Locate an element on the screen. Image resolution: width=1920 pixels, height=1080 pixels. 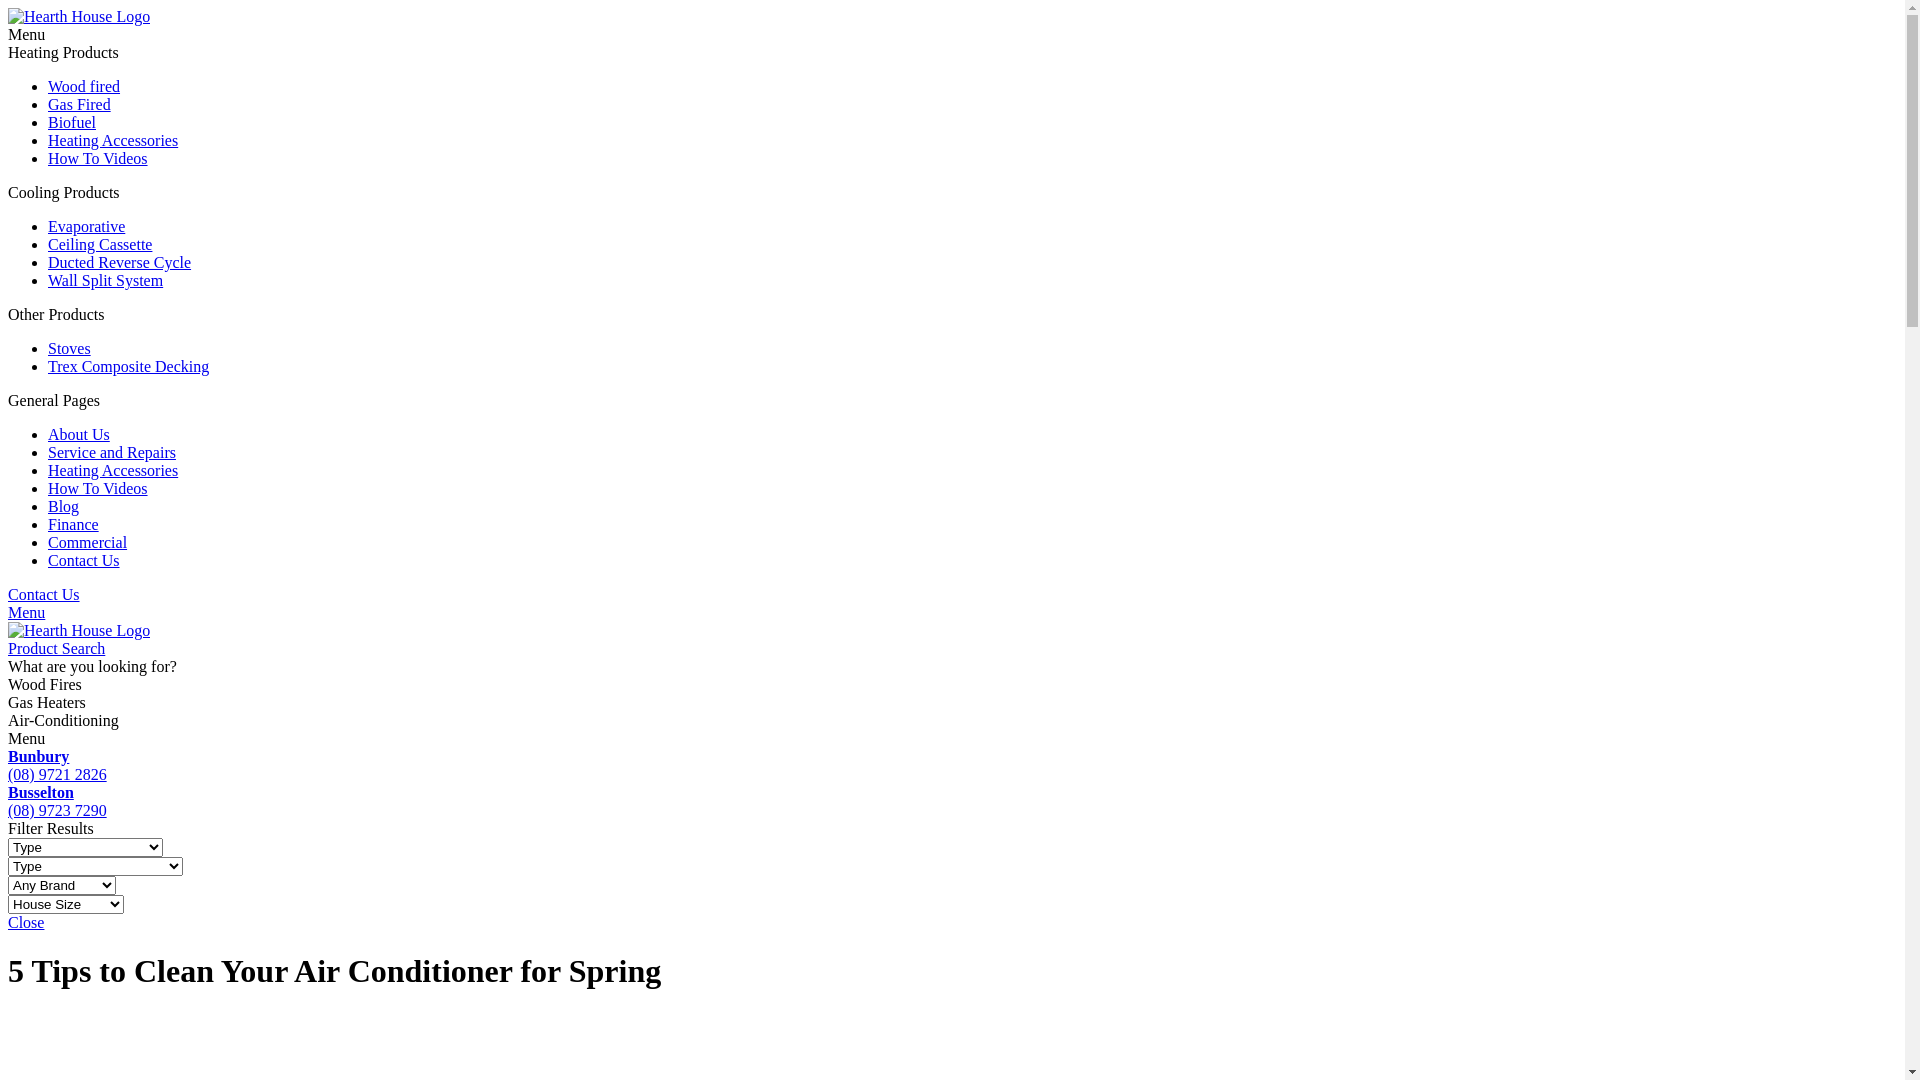
Heating Accessories is located at coordinates (113, 140).